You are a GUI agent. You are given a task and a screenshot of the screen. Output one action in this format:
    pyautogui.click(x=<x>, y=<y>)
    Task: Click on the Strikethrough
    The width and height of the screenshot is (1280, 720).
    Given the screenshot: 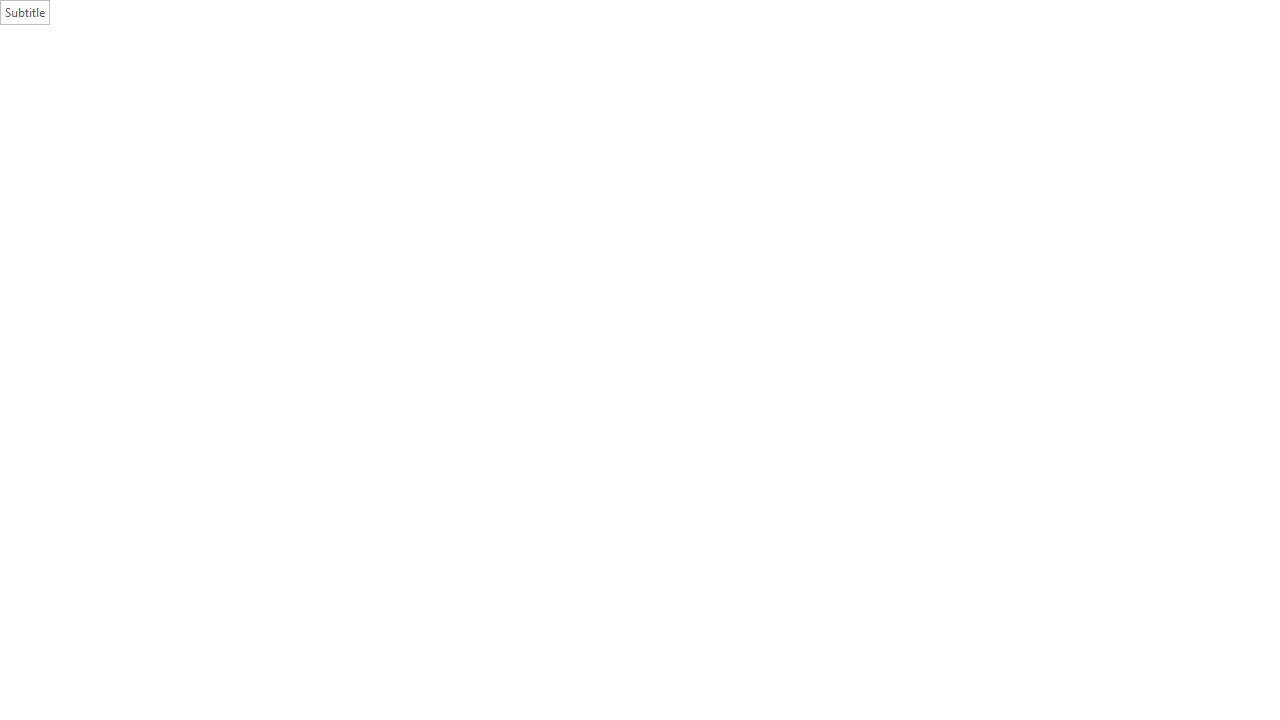 What is the action you would take?
    pyautogui.click(x=270, y=120)
    